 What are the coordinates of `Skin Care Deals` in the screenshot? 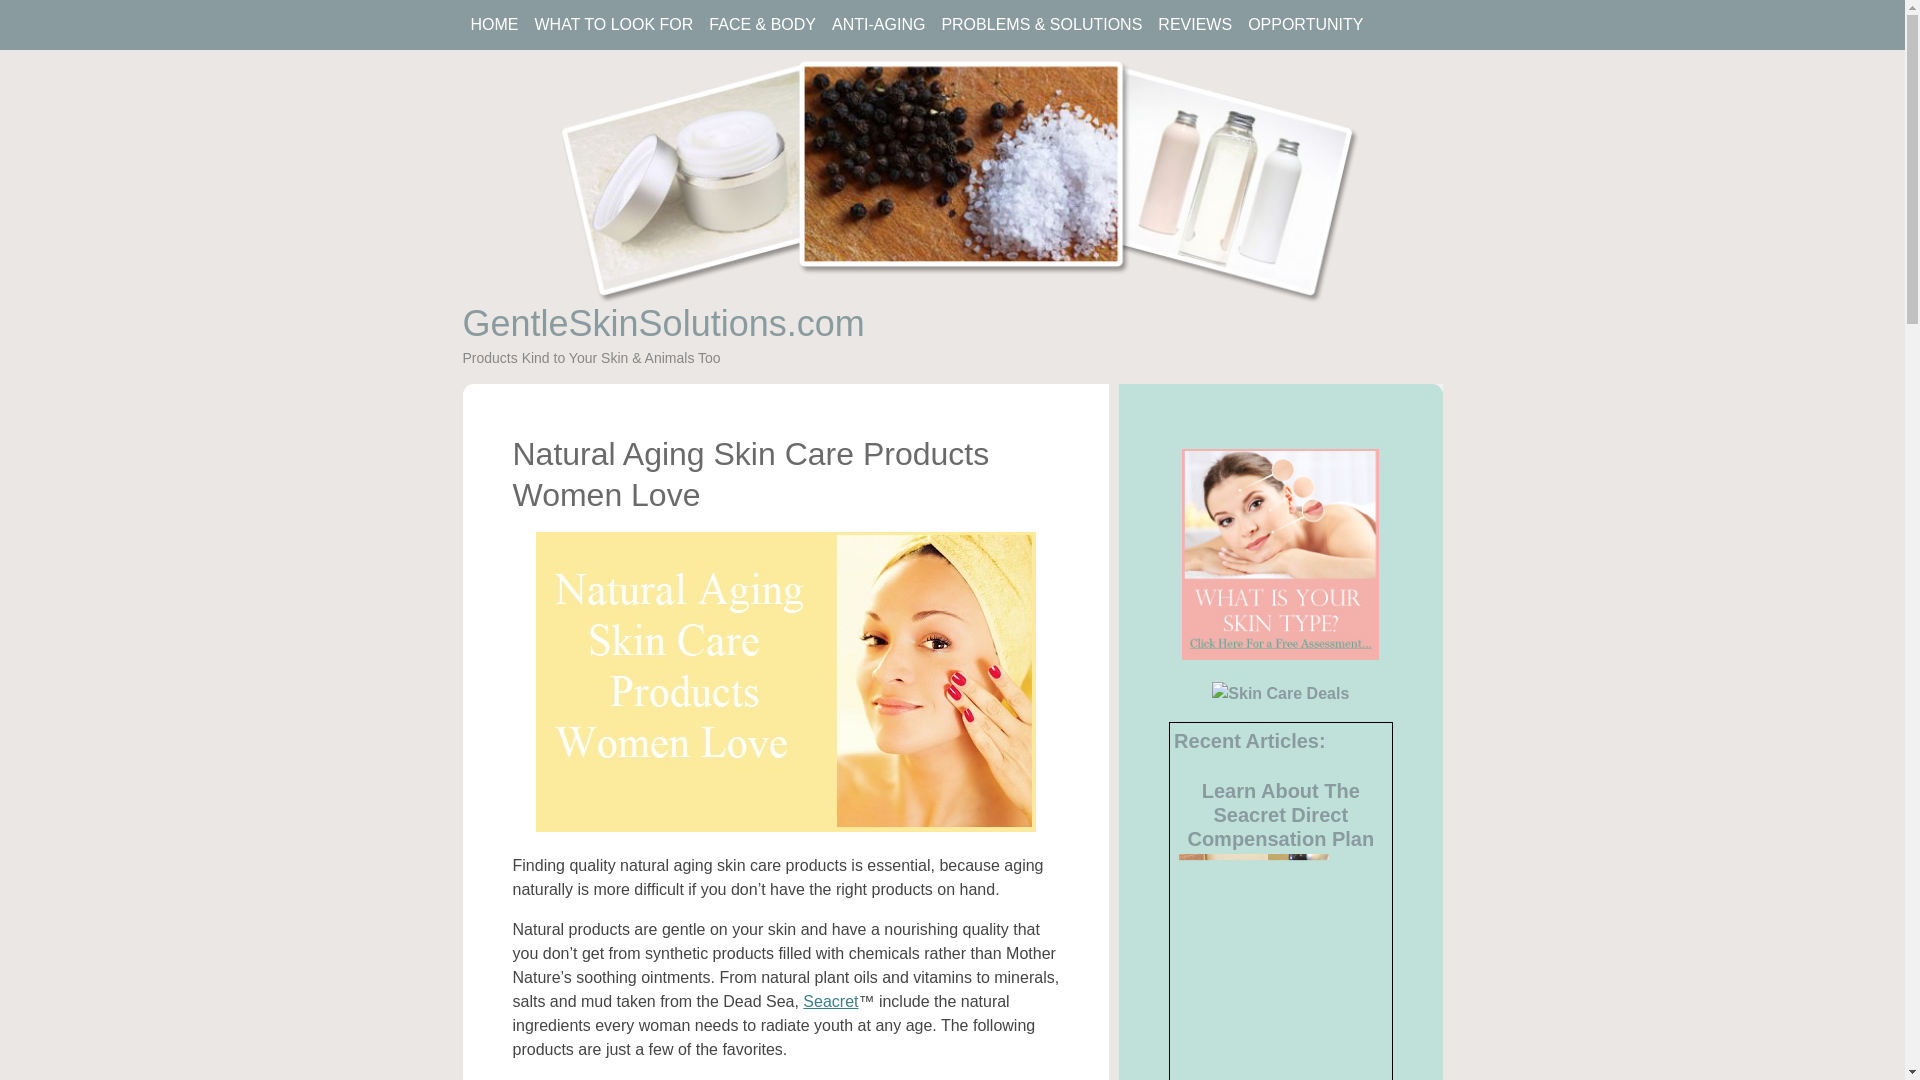 It's located at (1280, 694).